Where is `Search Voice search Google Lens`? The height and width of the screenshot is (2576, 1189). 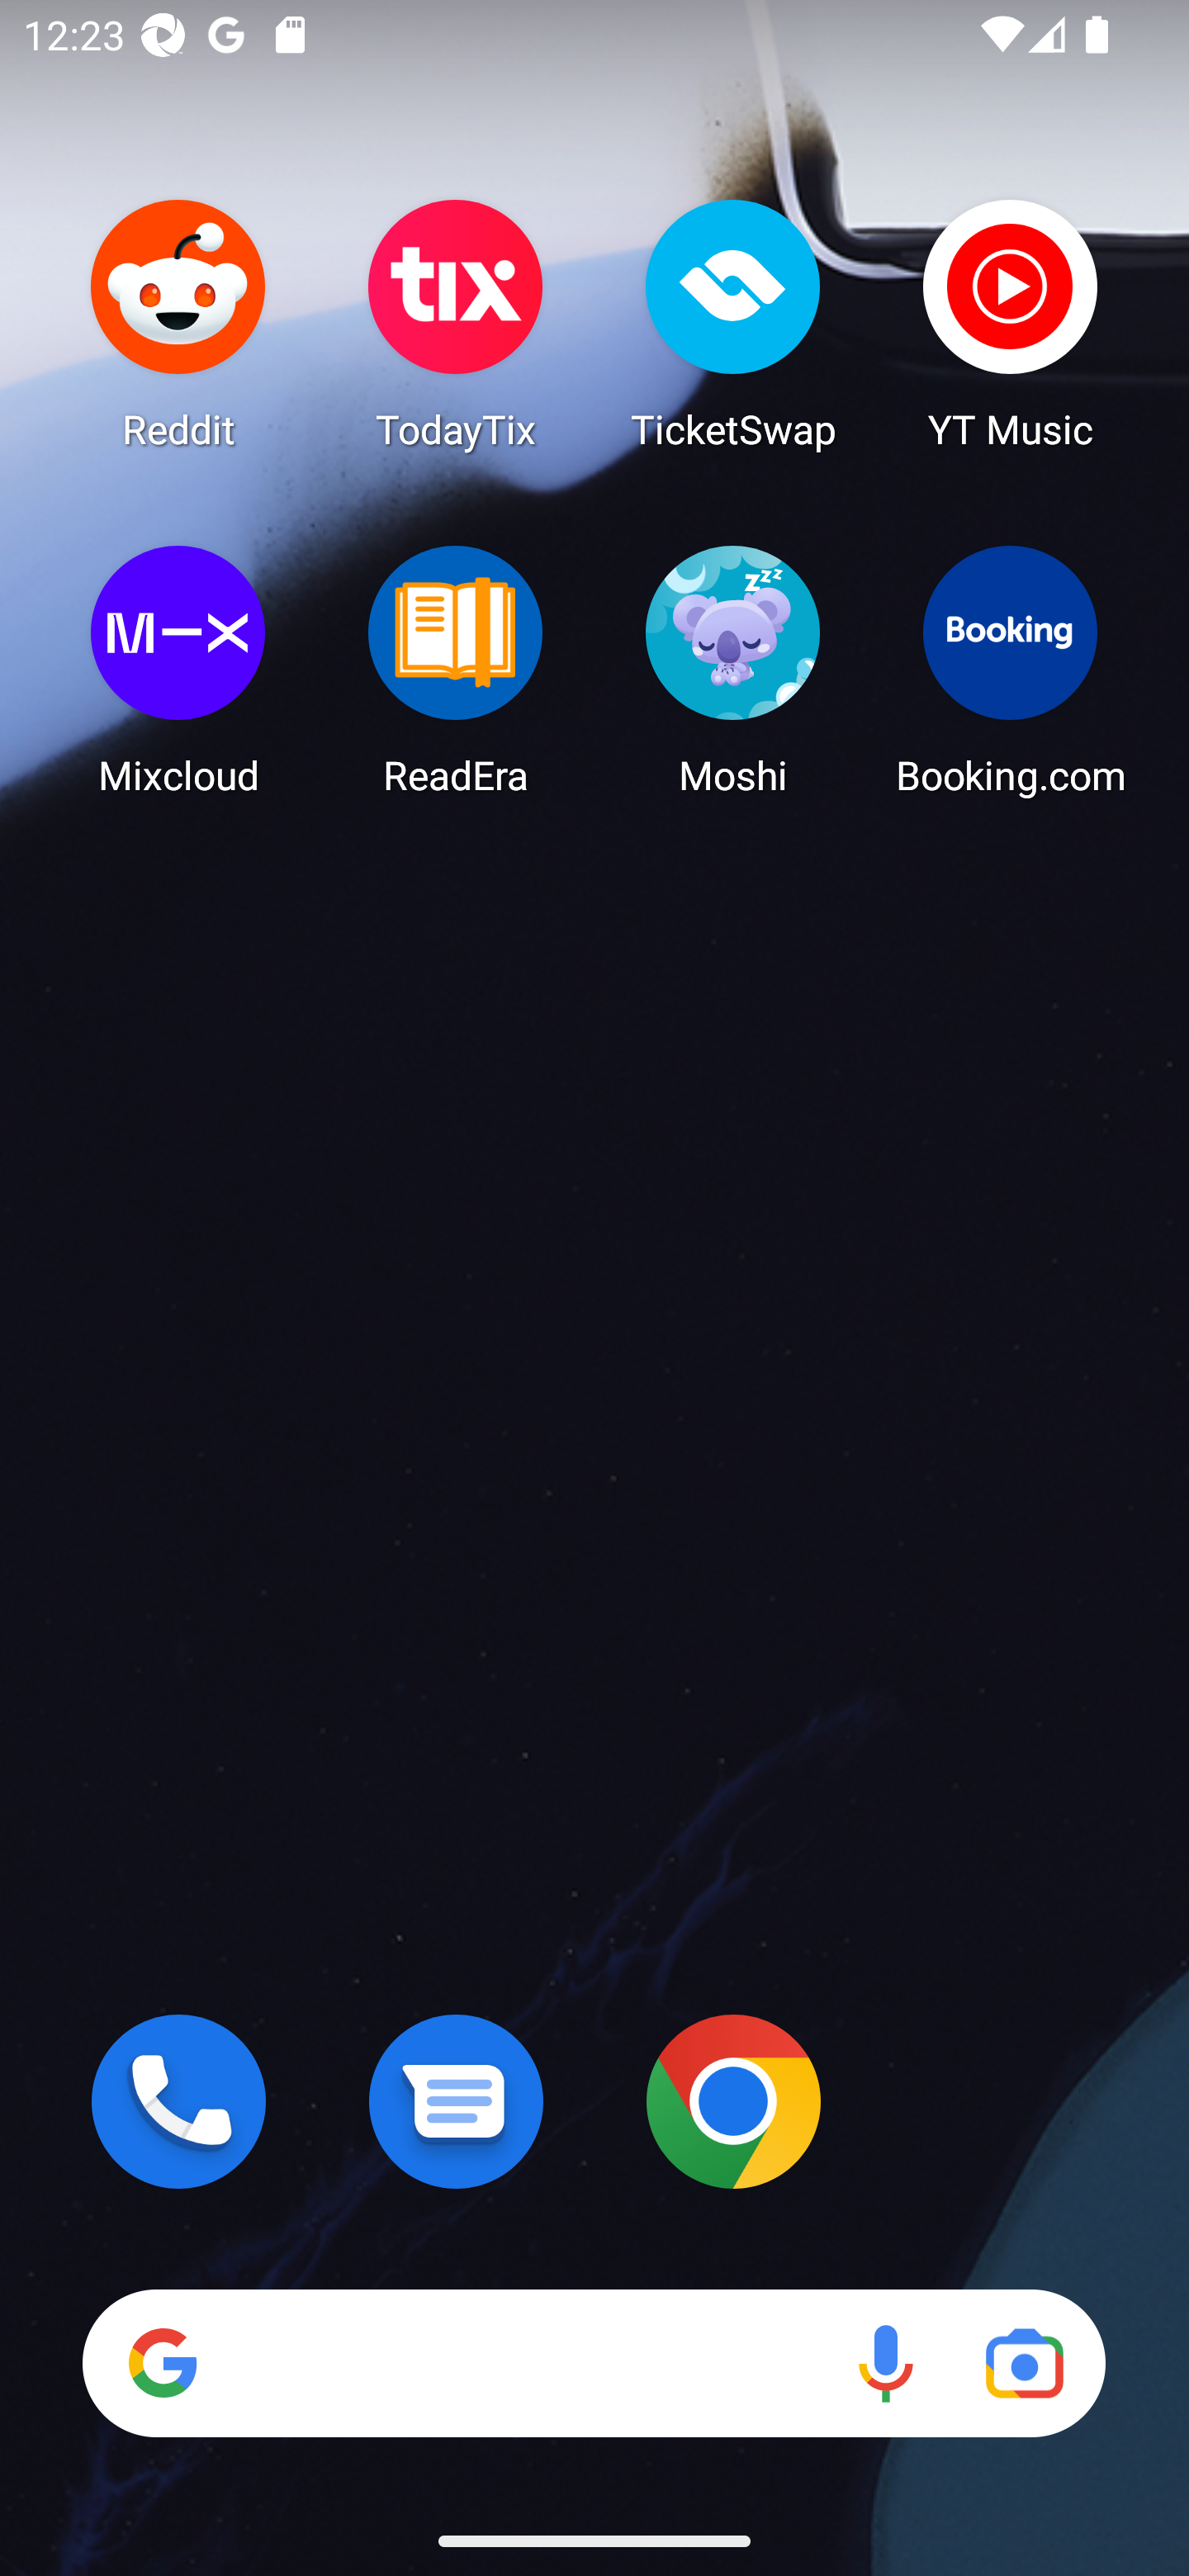 Search Voice search Google Lens is located at coordinates (594, 2363).